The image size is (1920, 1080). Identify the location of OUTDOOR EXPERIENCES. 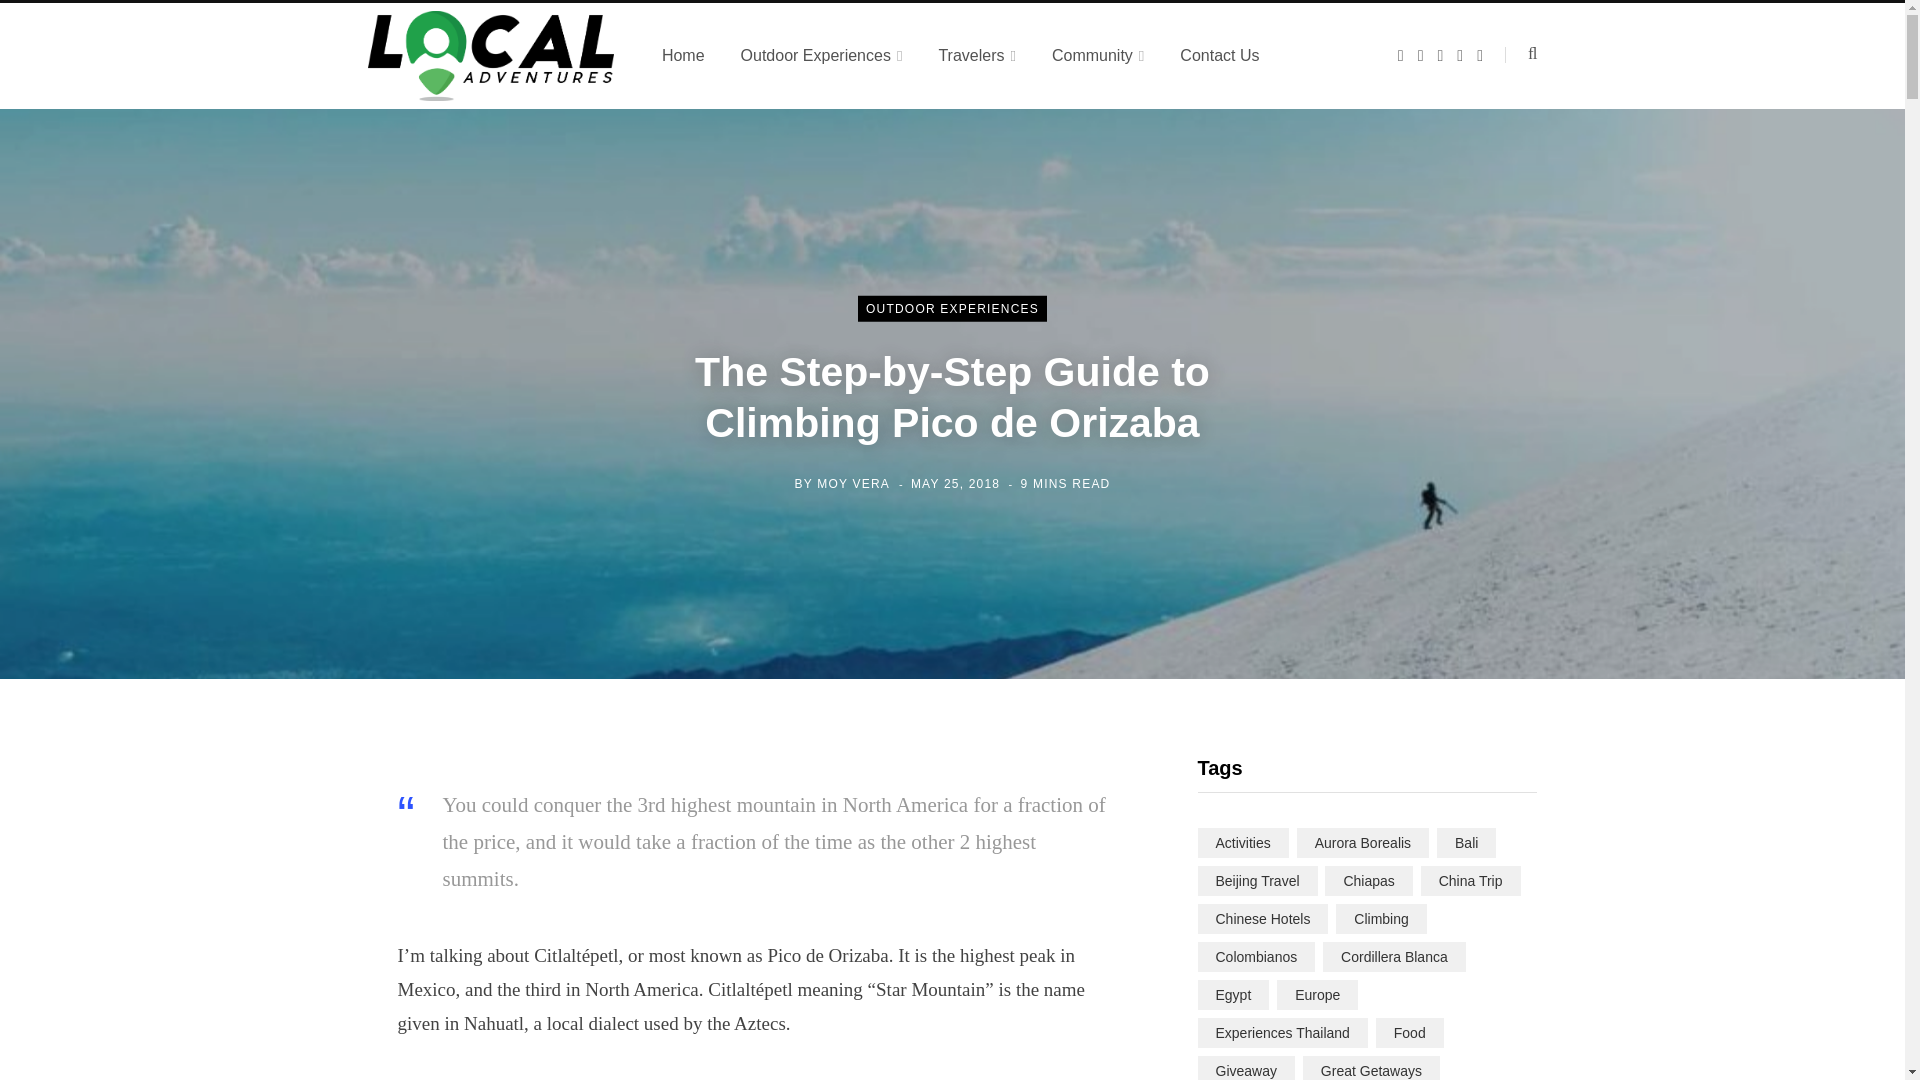
(952, 308).